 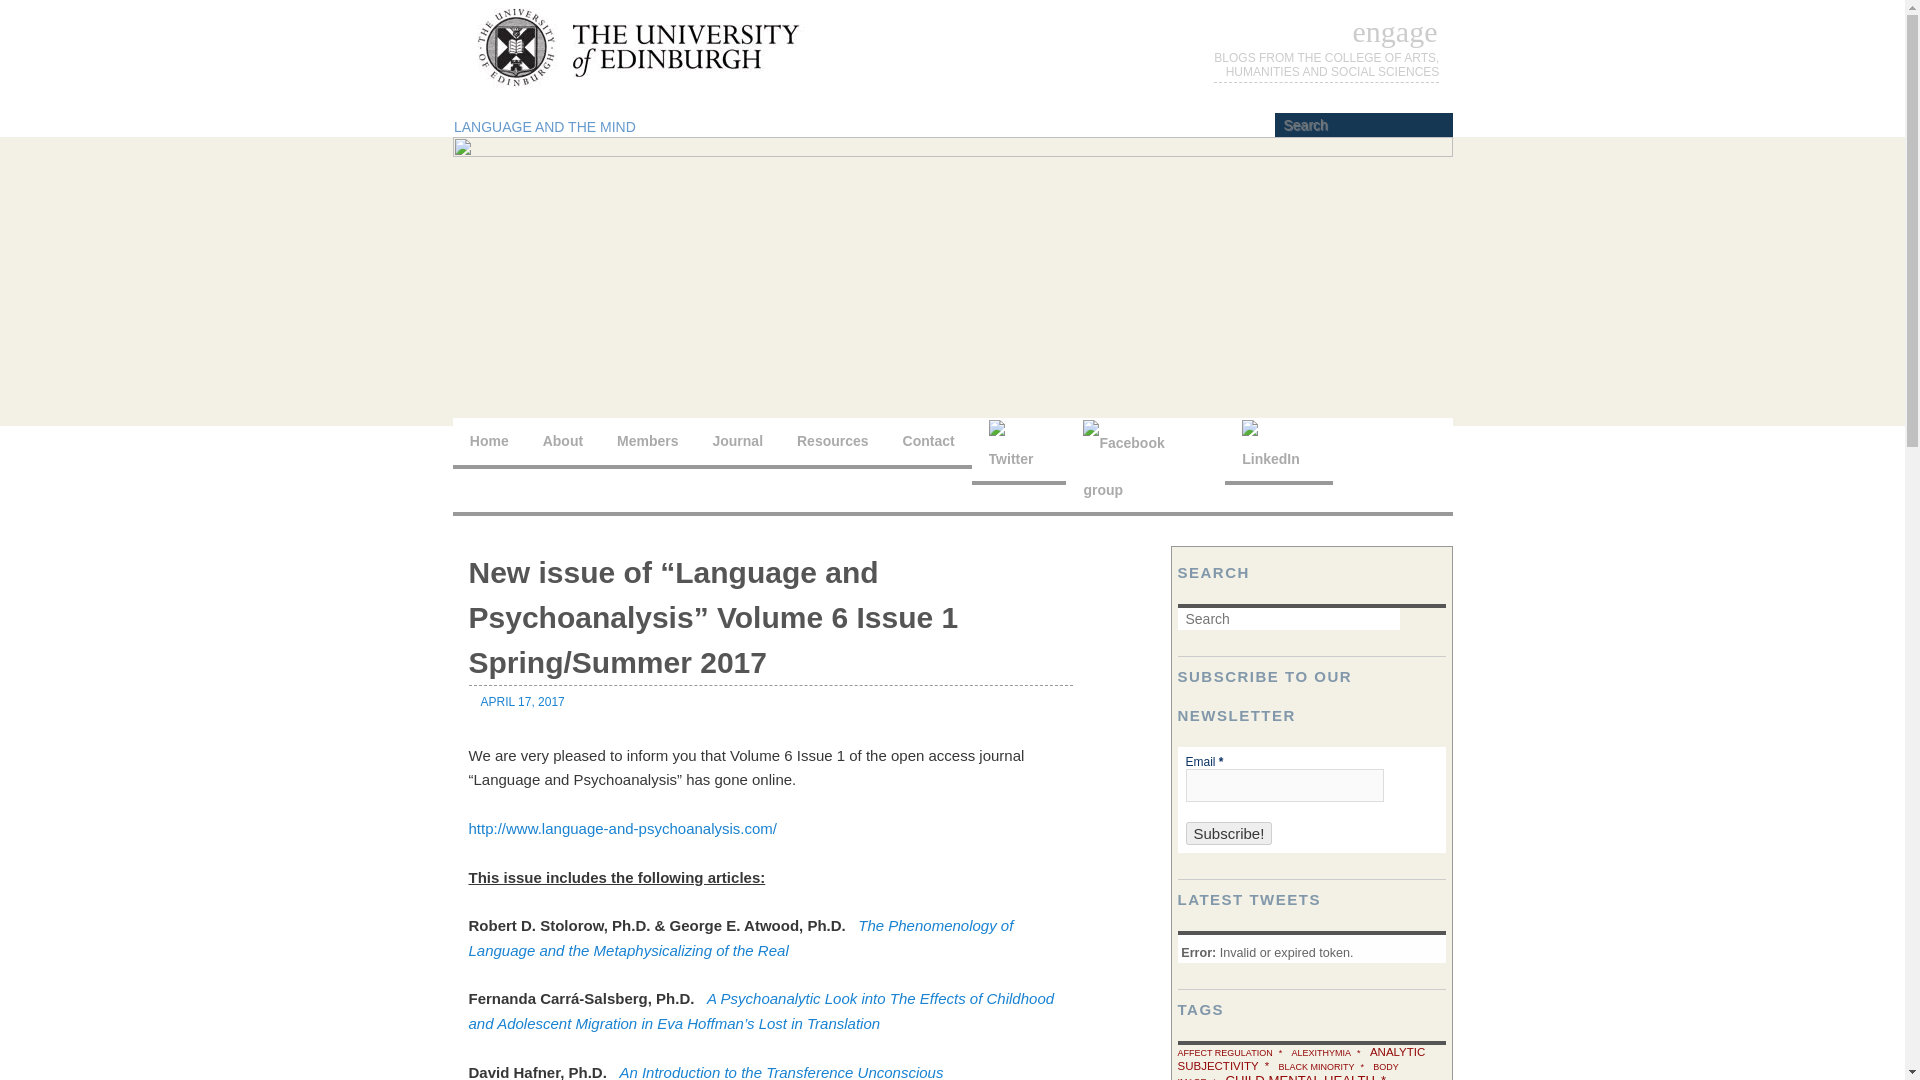 What do you see at coordinates (647, 442) in the screenshot?
I see `Members` at bounding box center [647, 442].